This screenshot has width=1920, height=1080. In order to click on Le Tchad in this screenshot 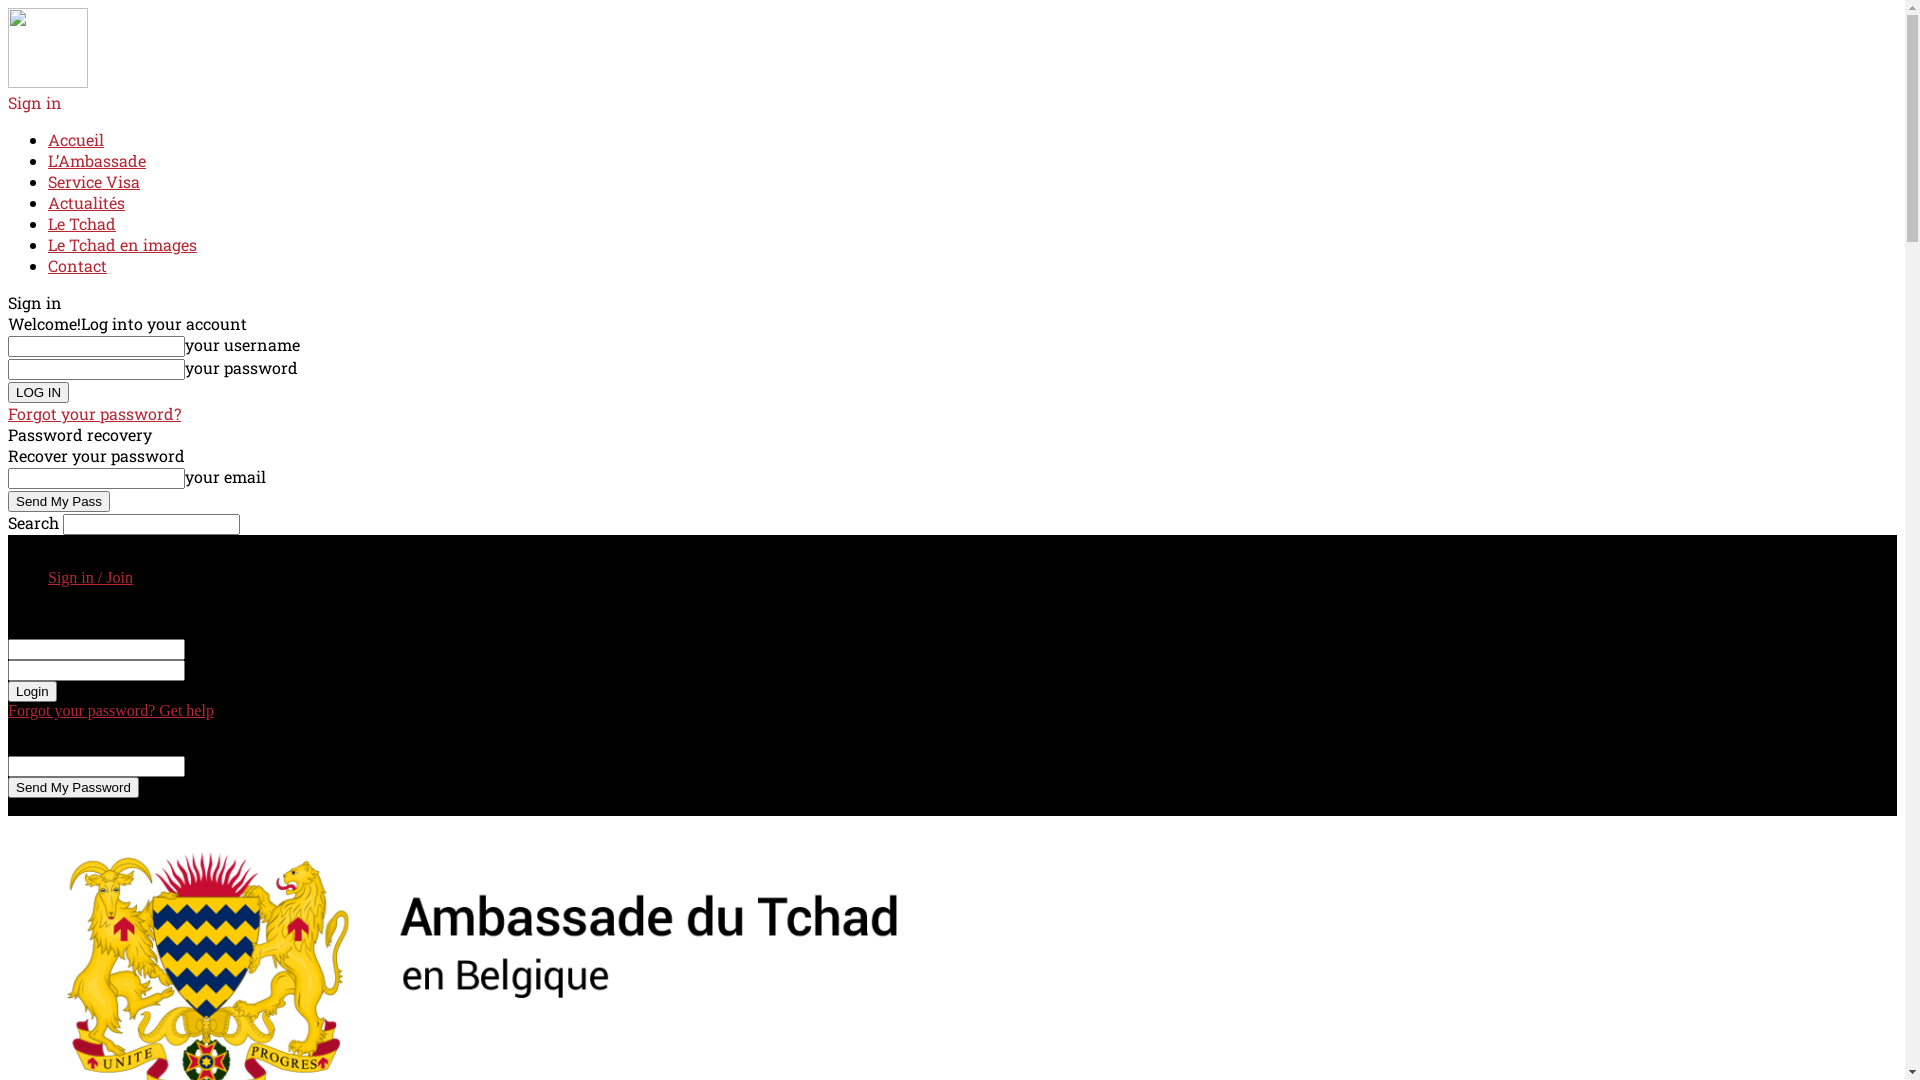, I will do `click(82, 224)`.